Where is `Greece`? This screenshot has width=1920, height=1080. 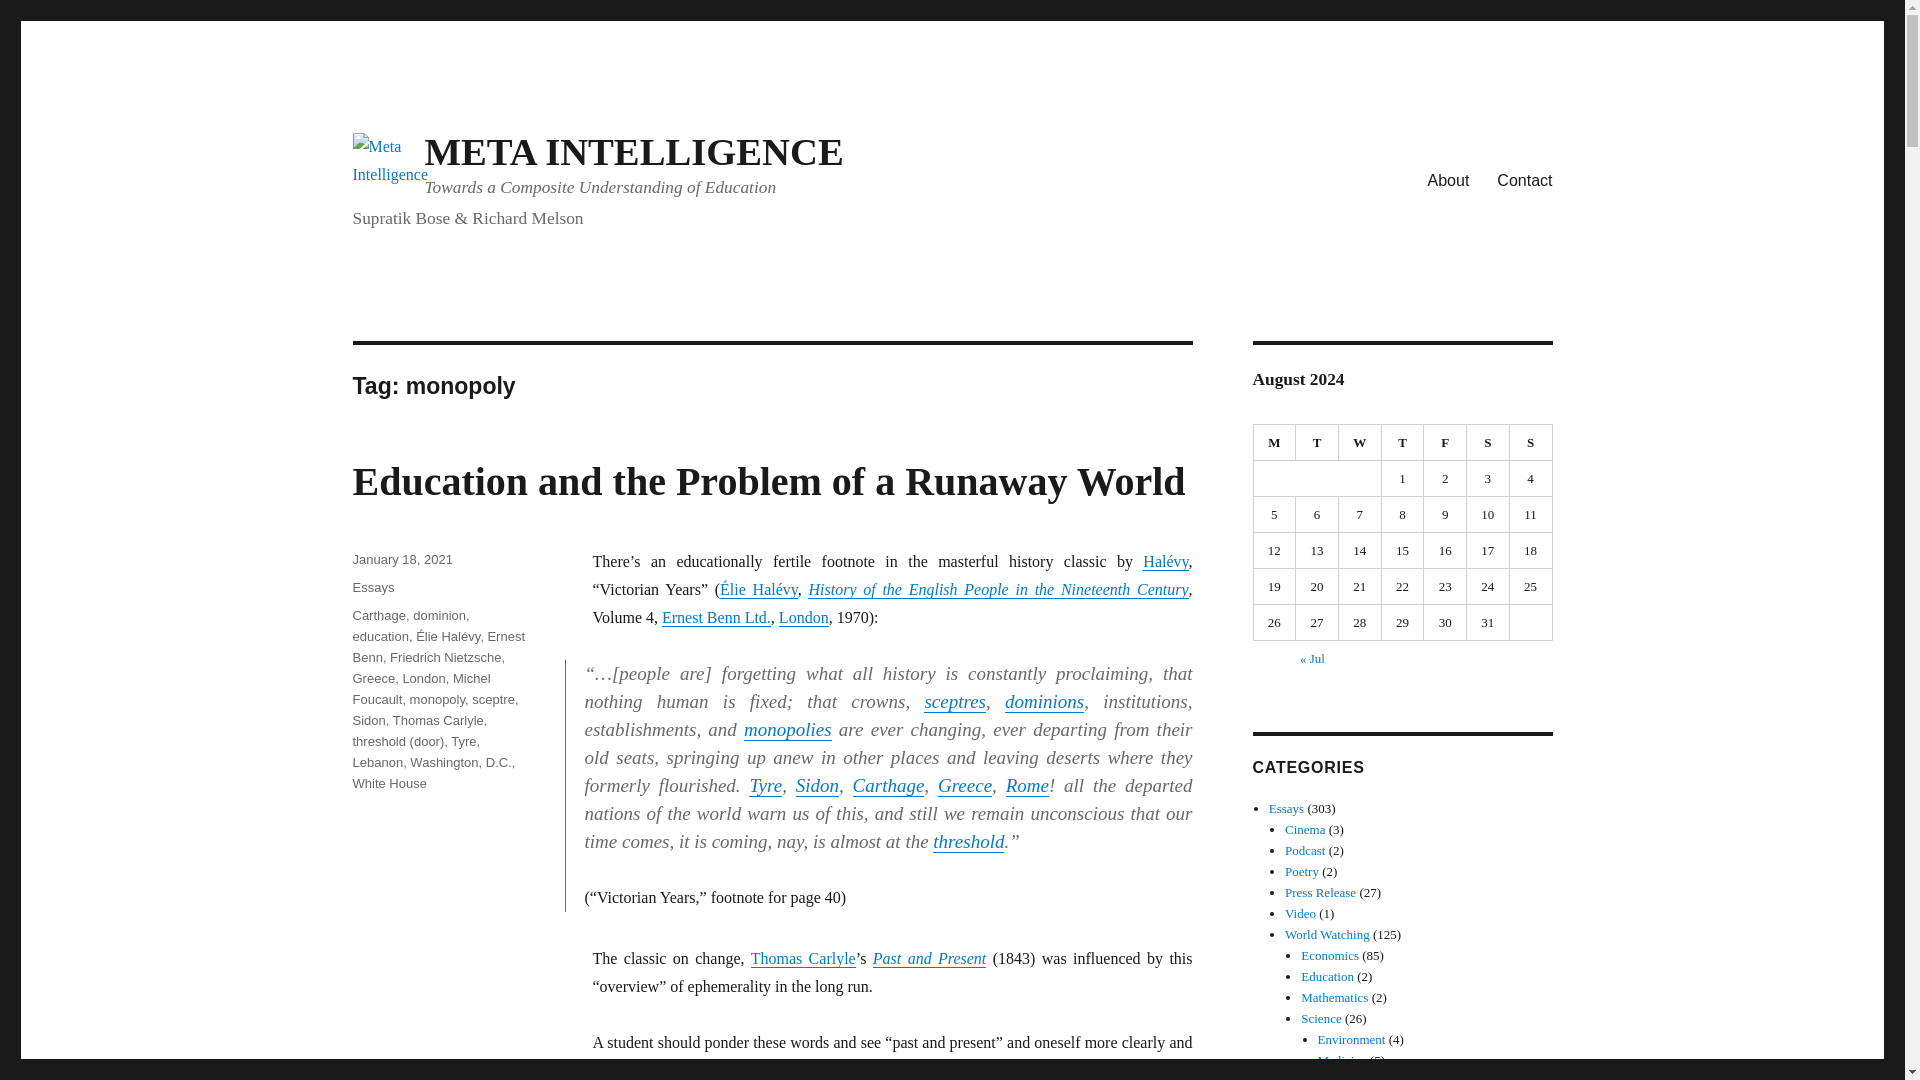
Greece is located at coordinates (965, 785).